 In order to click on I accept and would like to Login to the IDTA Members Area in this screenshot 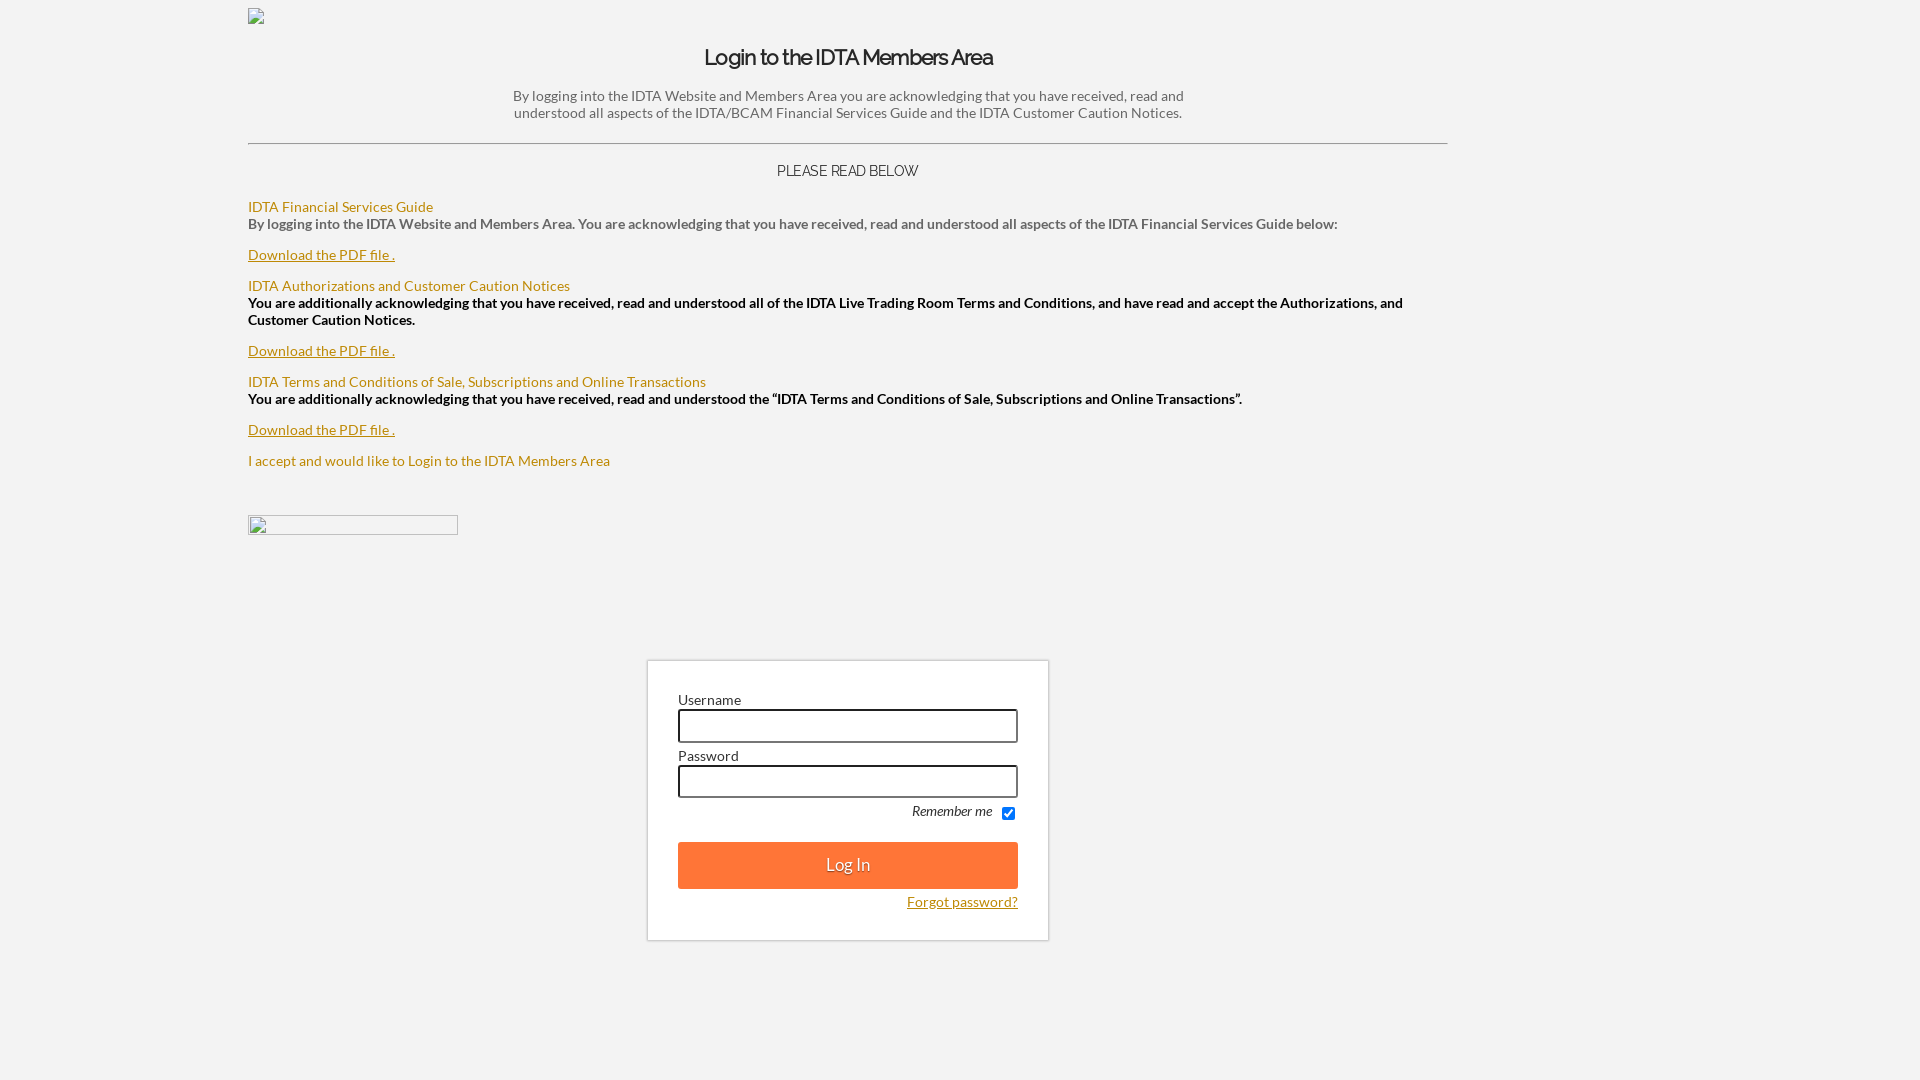, I will do `click(429, 460)`.